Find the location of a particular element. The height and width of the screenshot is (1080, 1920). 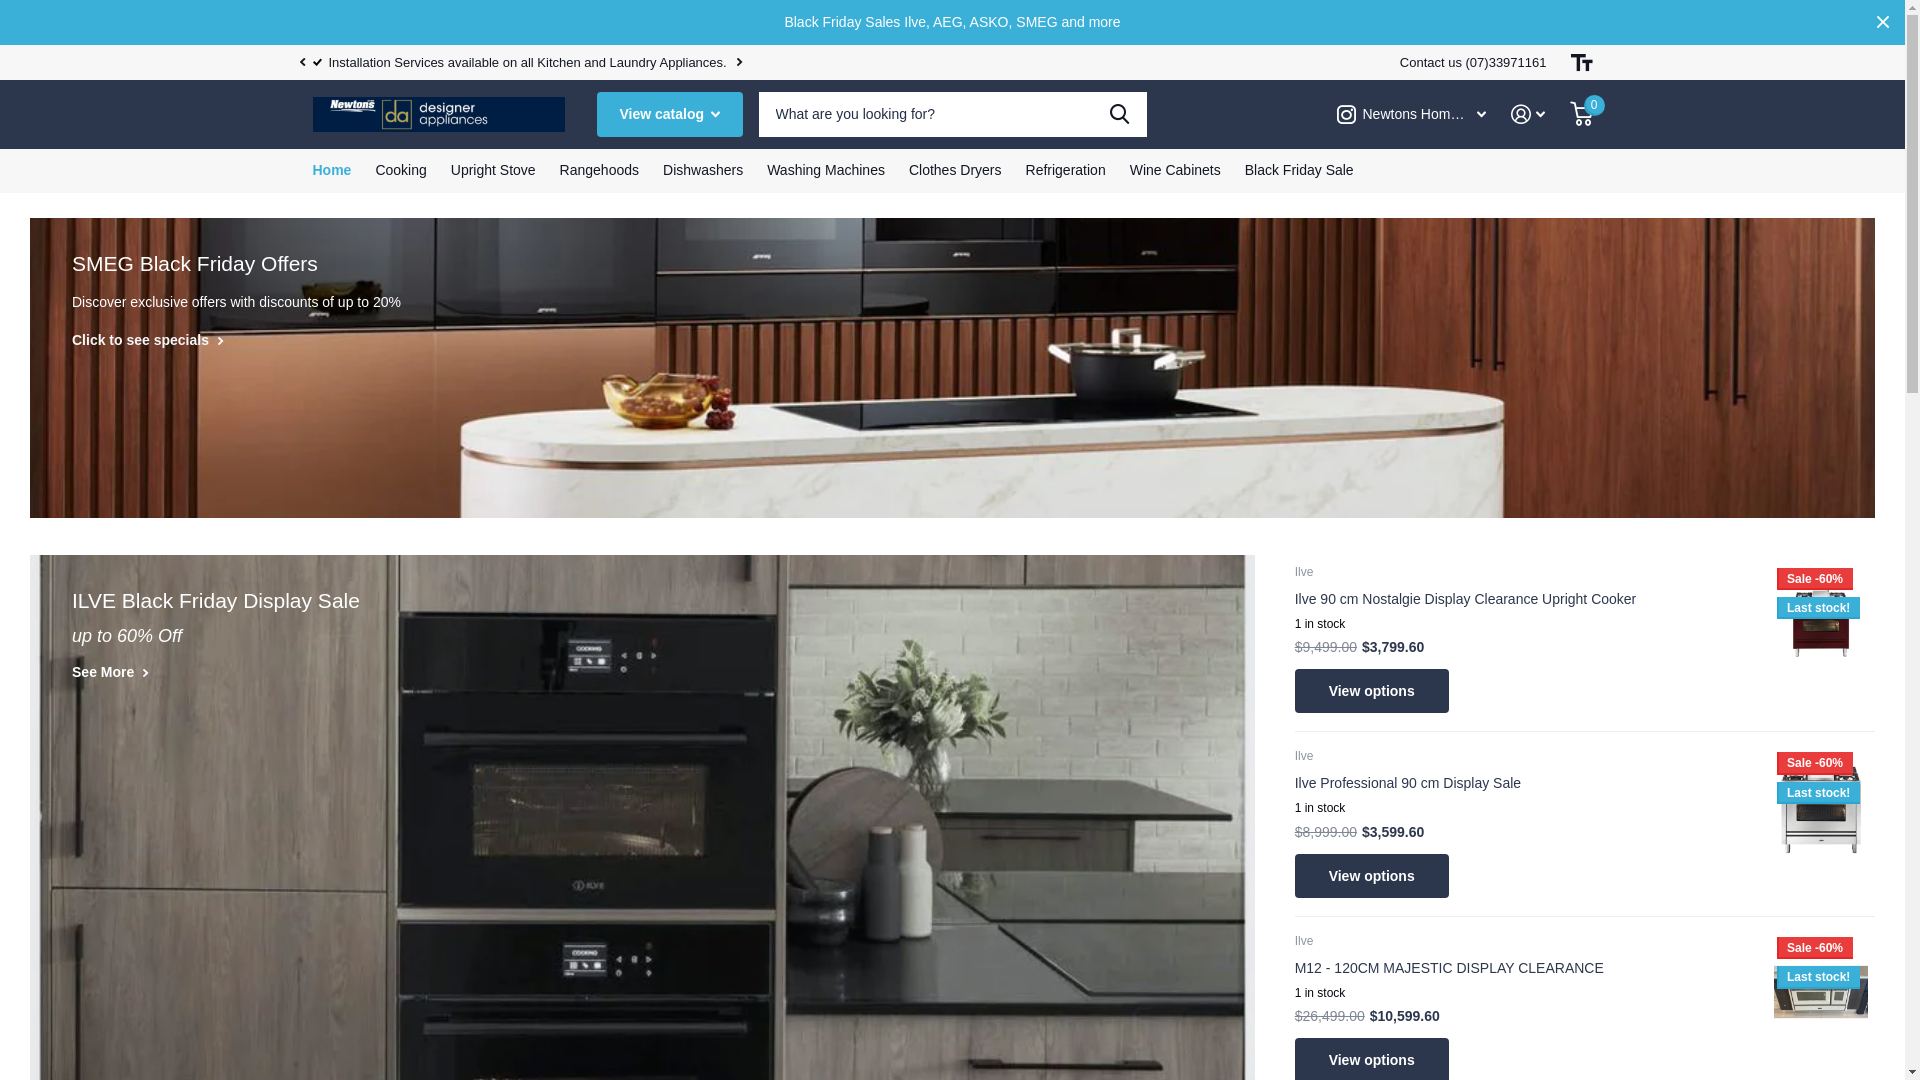

Home is located at coordinates (332, 171).